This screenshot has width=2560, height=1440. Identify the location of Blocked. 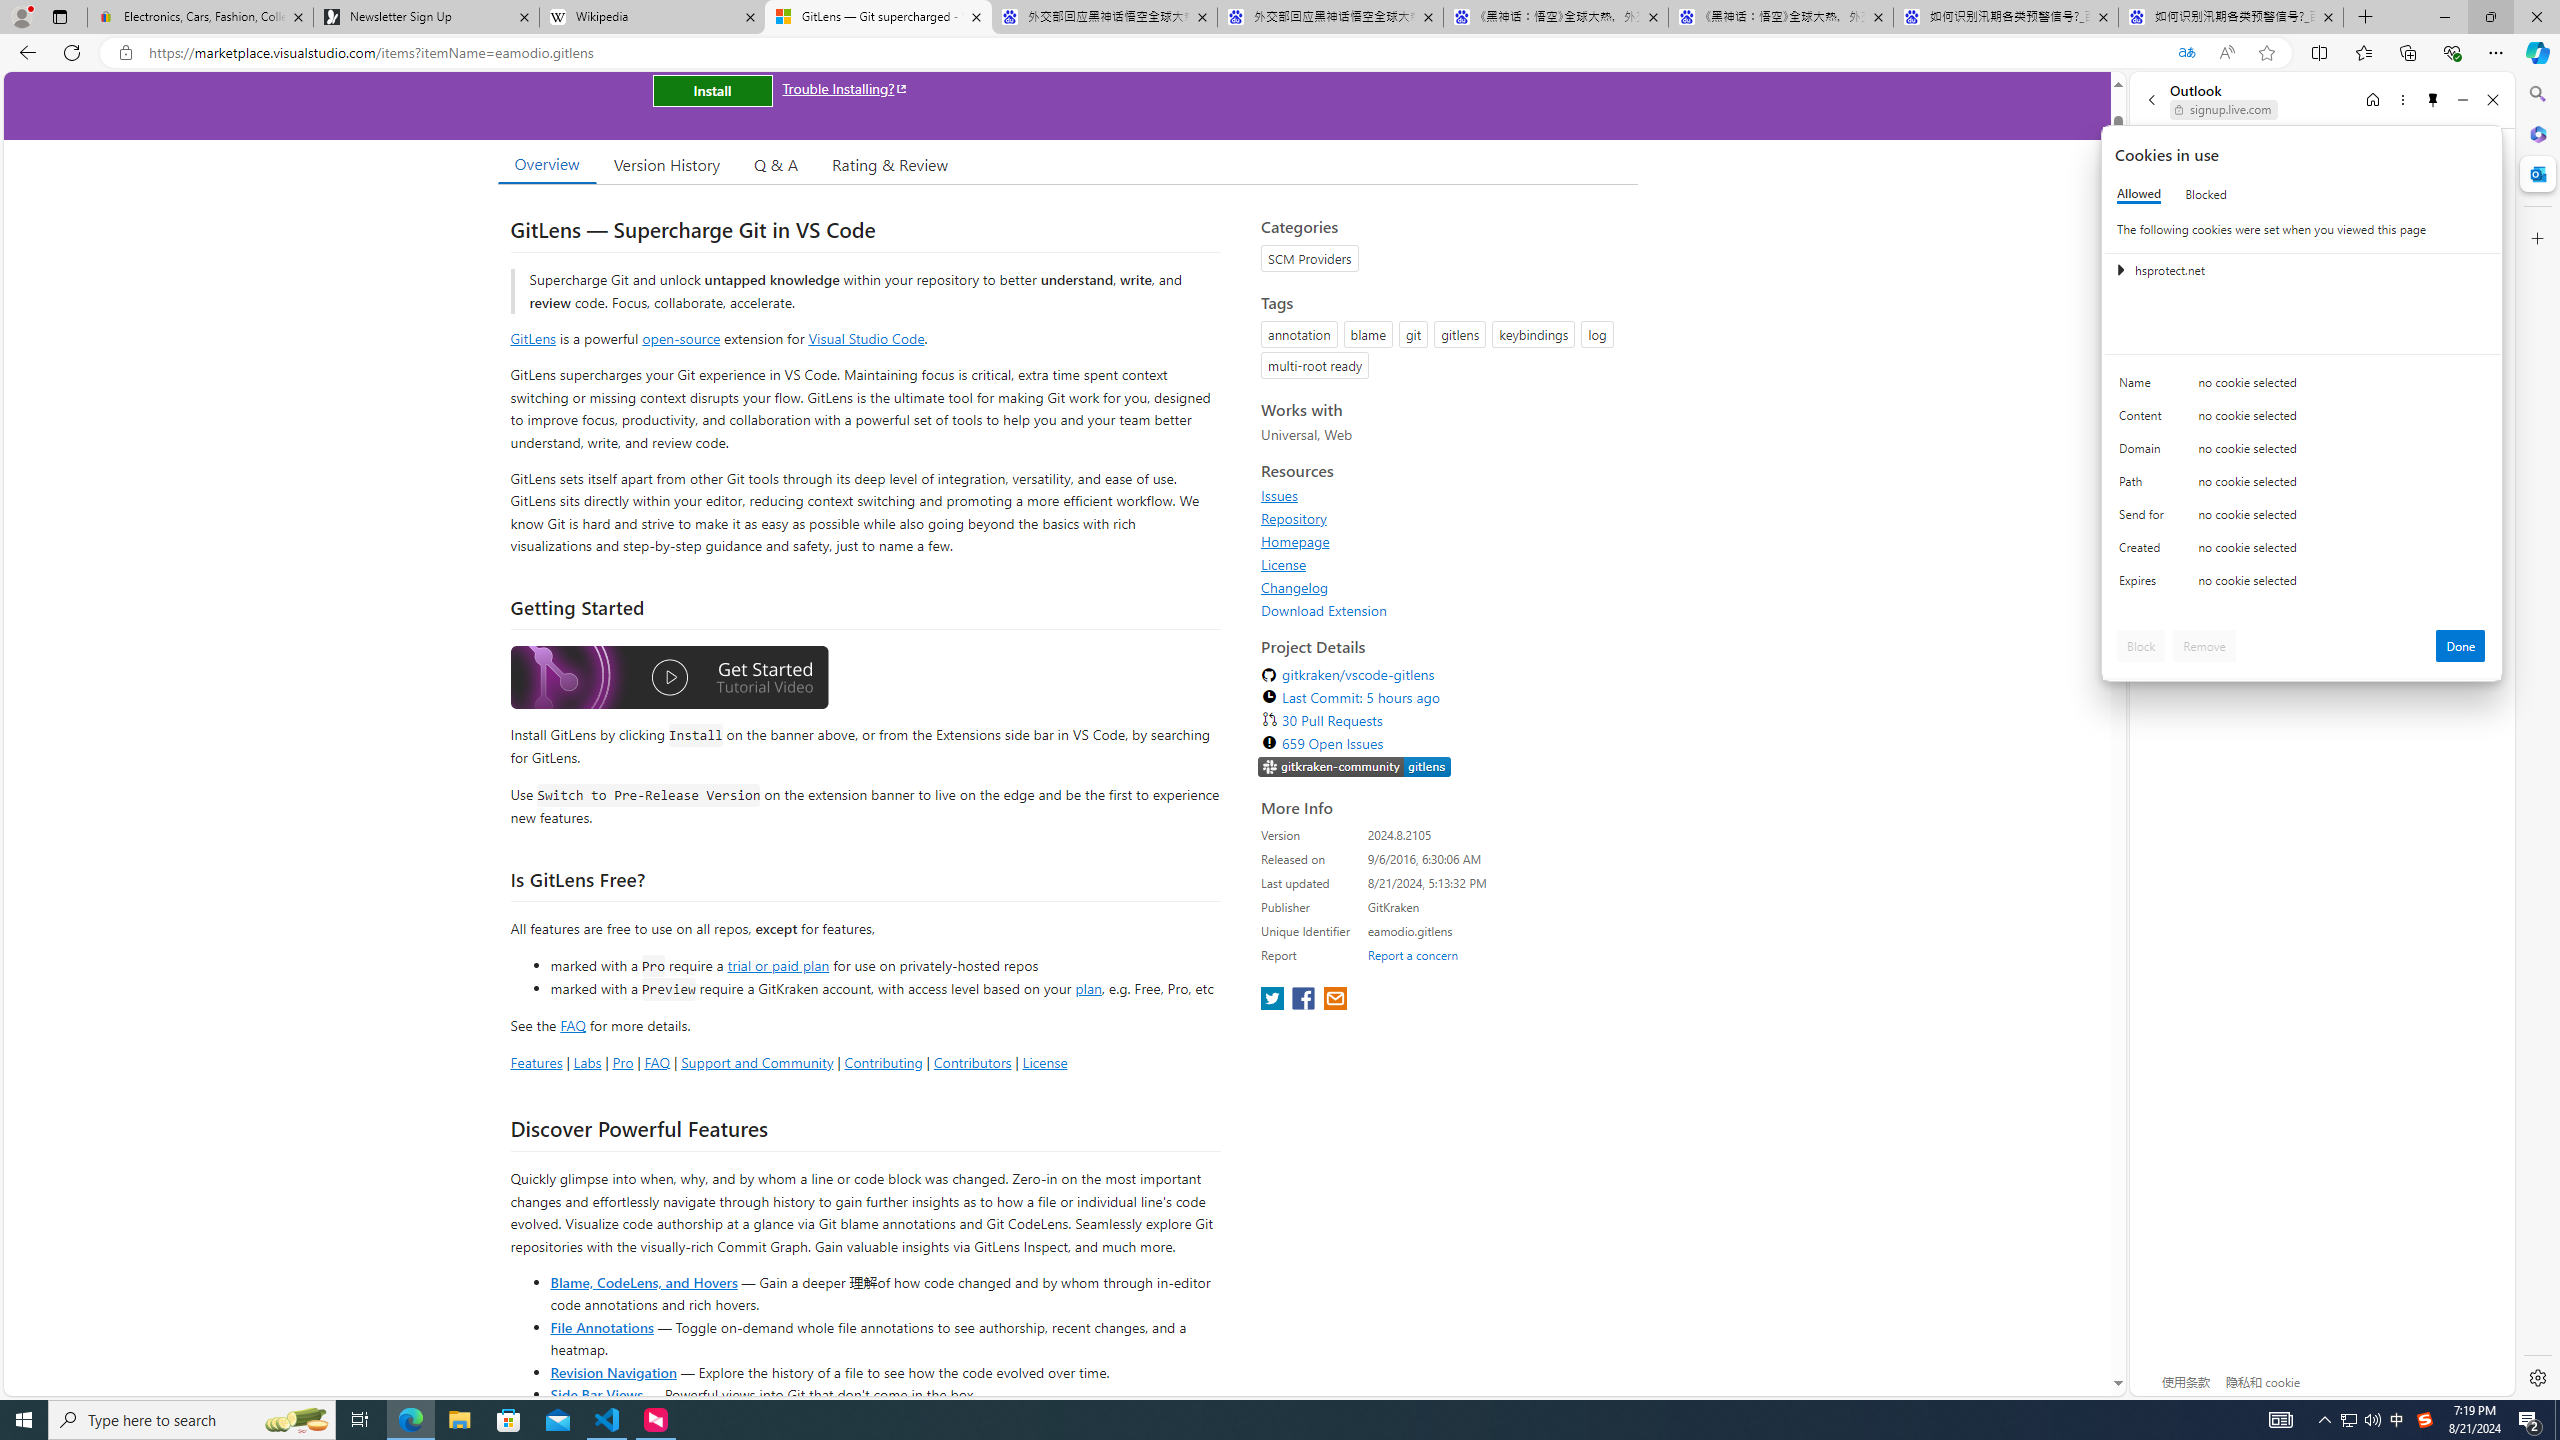
(2206, 194).